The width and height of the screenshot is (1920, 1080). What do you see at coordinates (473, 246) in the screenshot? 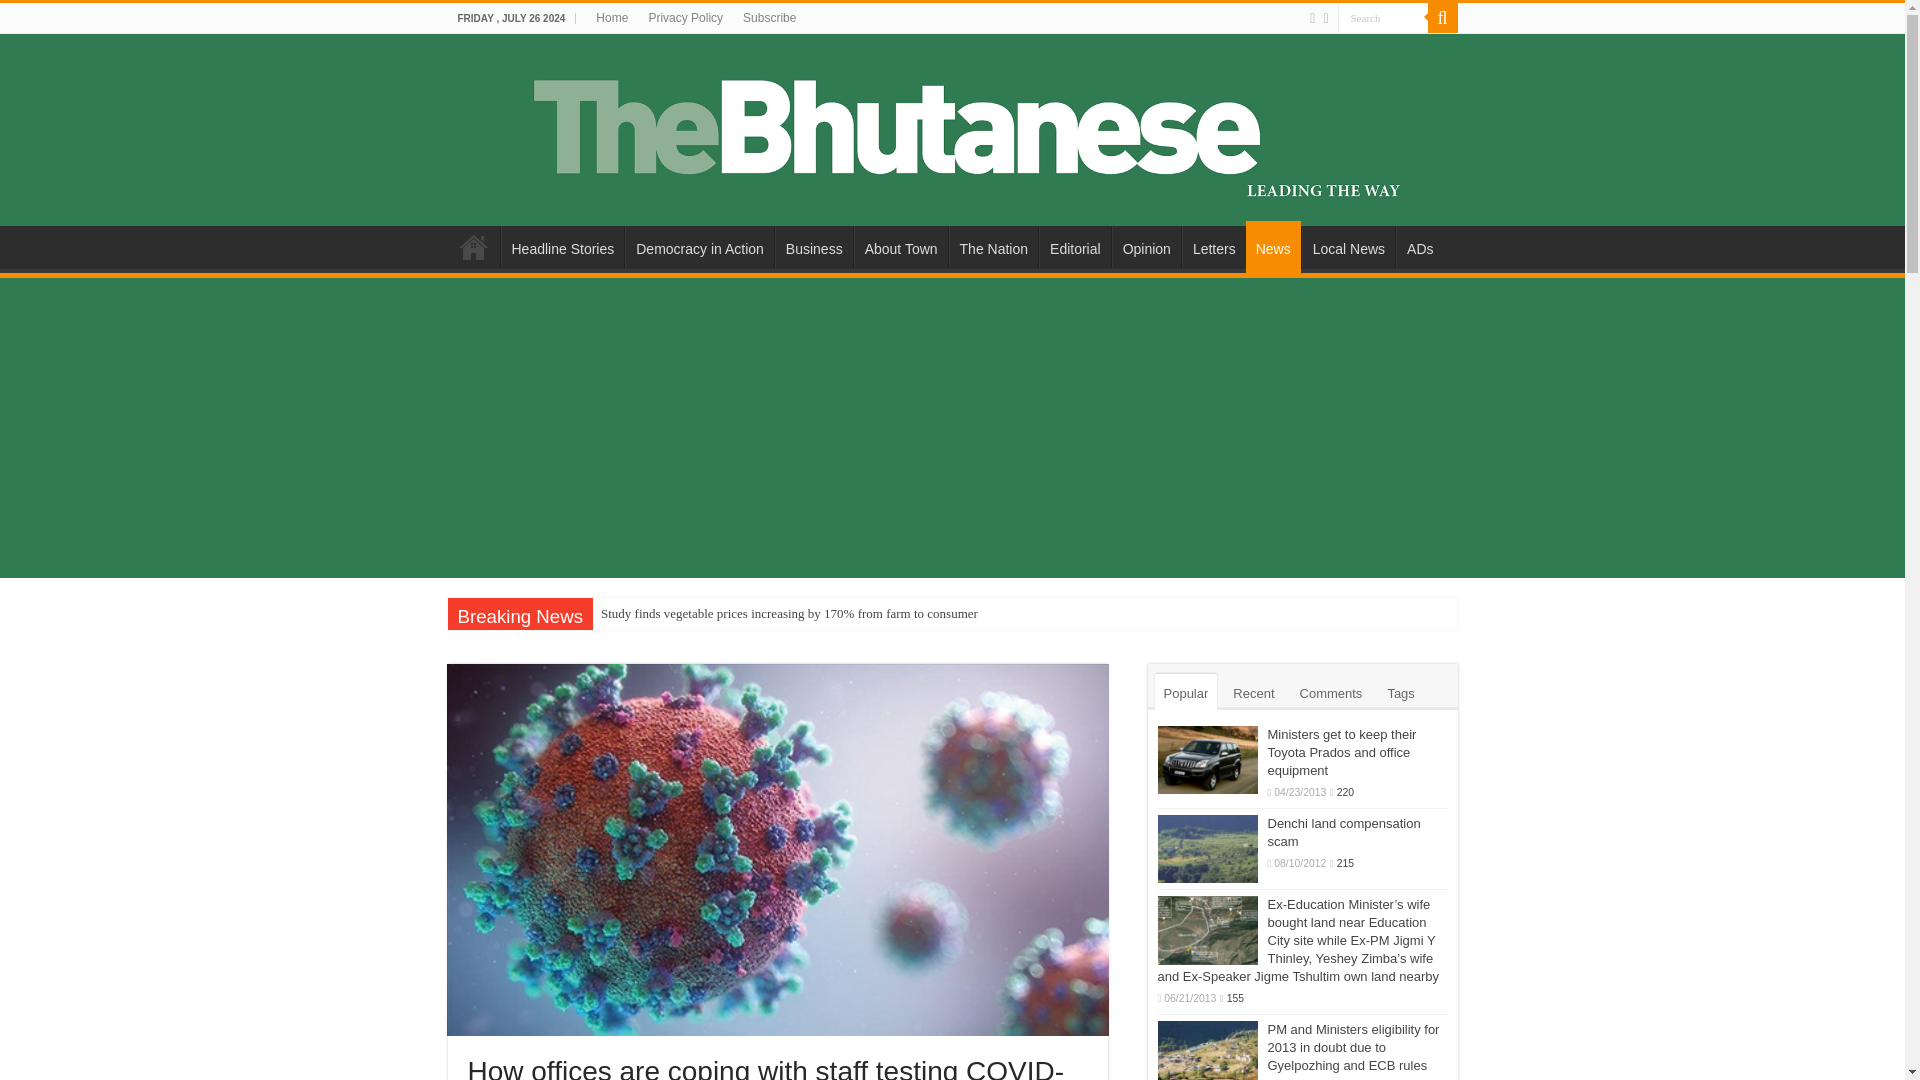
I see `HOME` at bounding box center [473, 246].